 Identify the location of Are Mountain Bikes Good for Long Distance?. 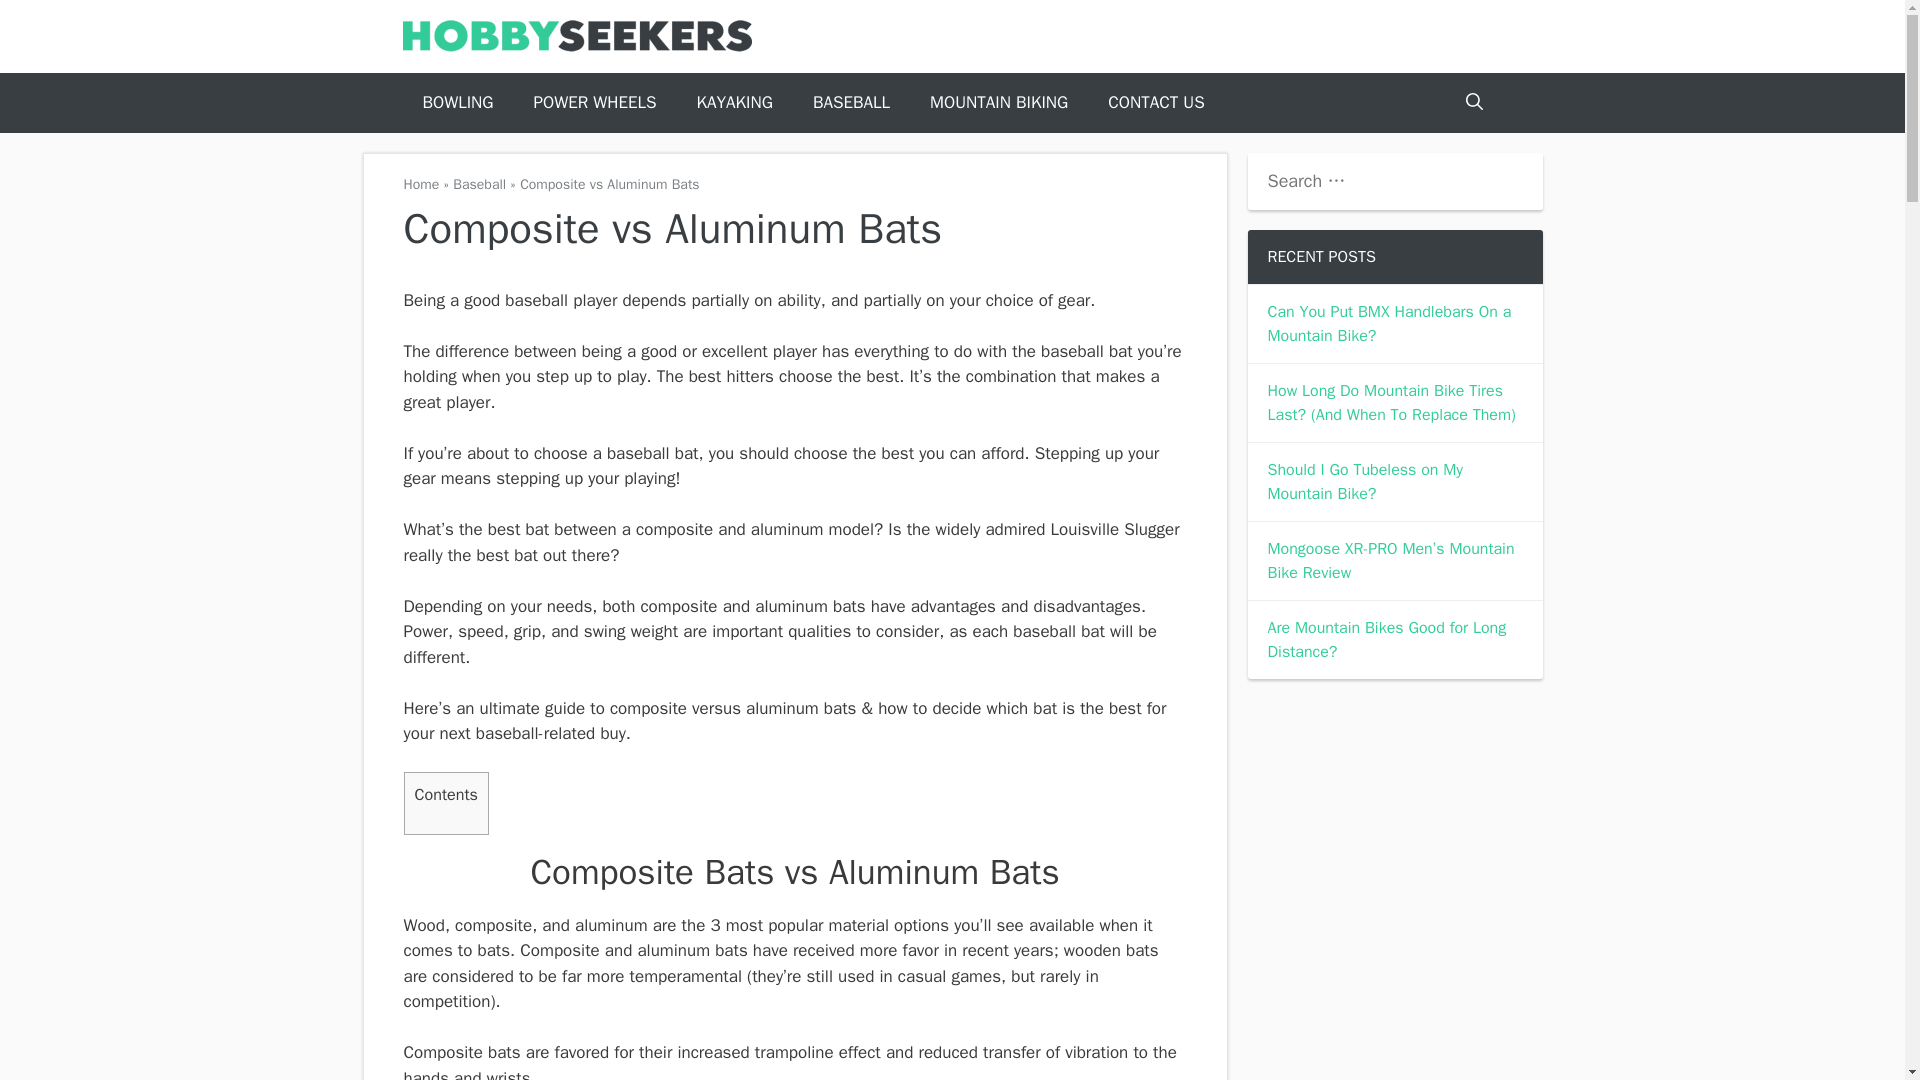
(1387, 640).